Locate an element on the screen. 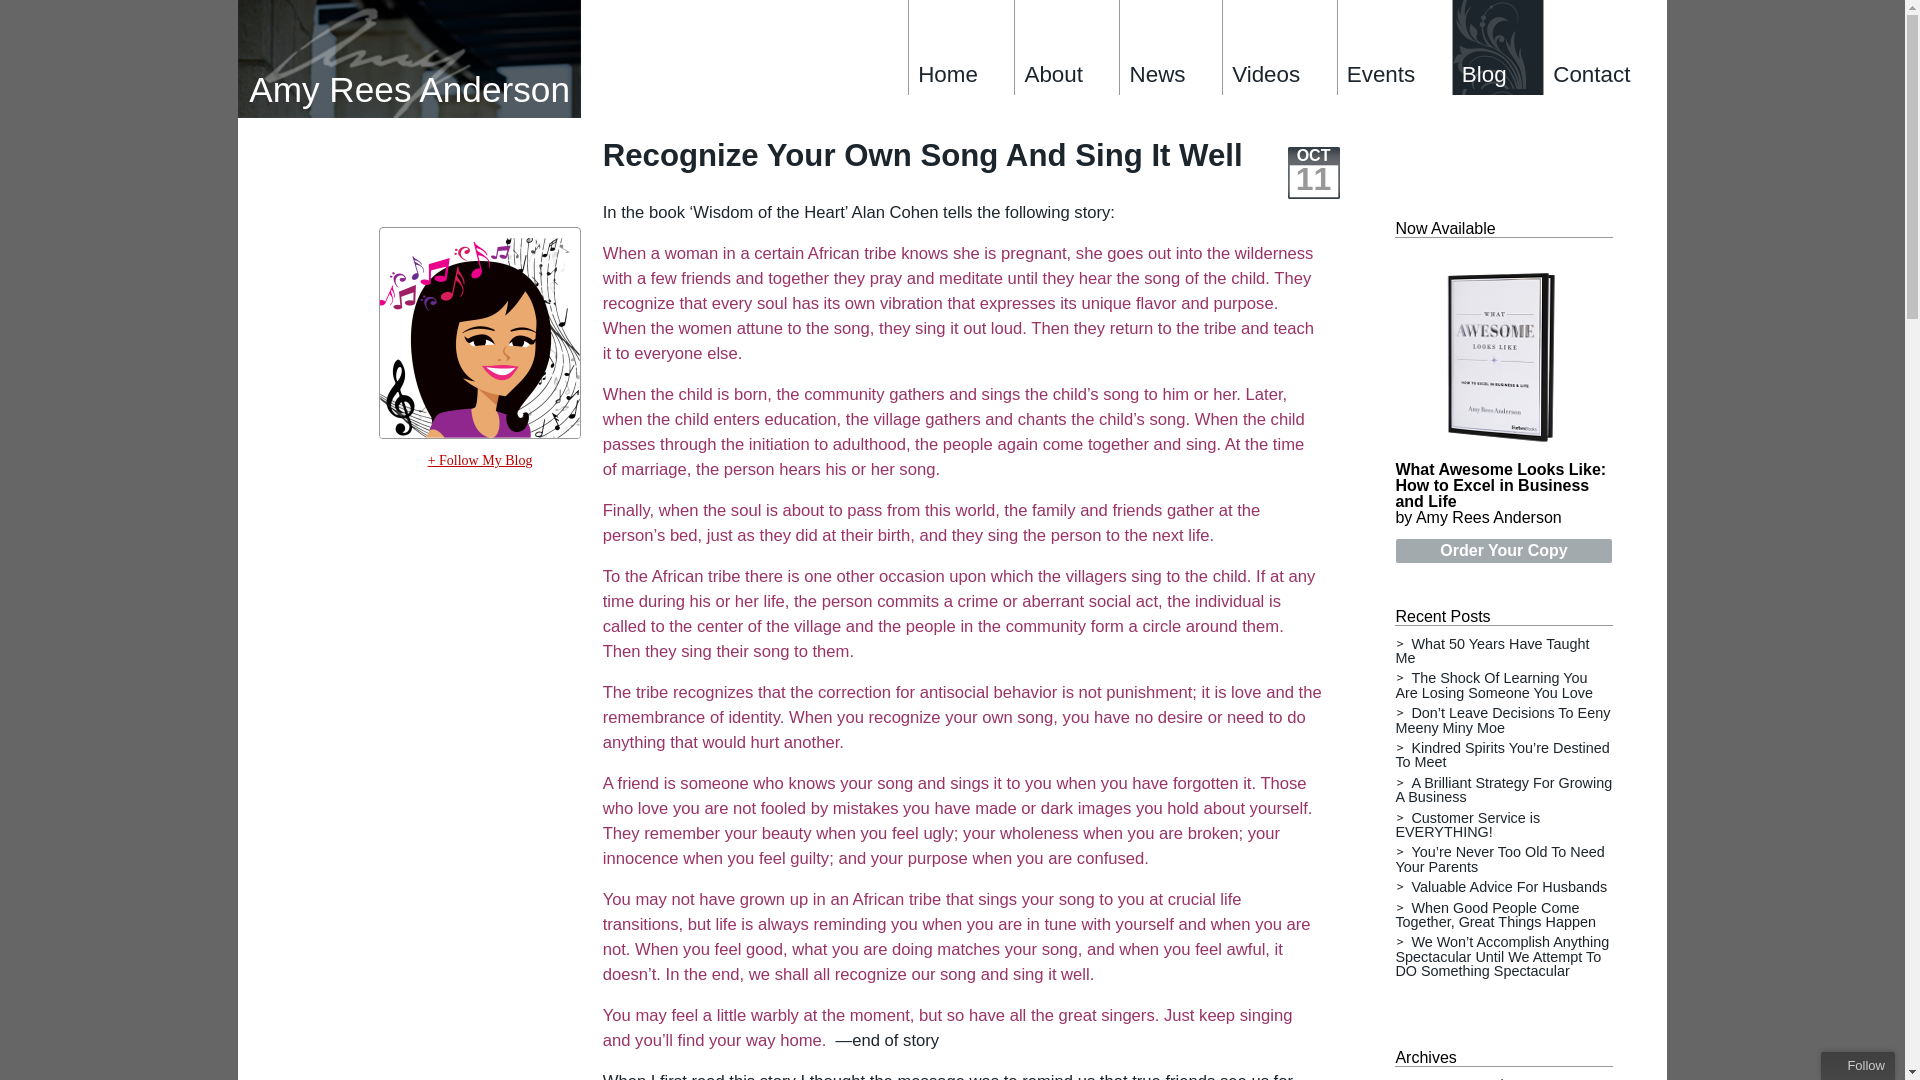 This screenshot has width=1920, height=1080. Home is located at coordinates (960, 48).